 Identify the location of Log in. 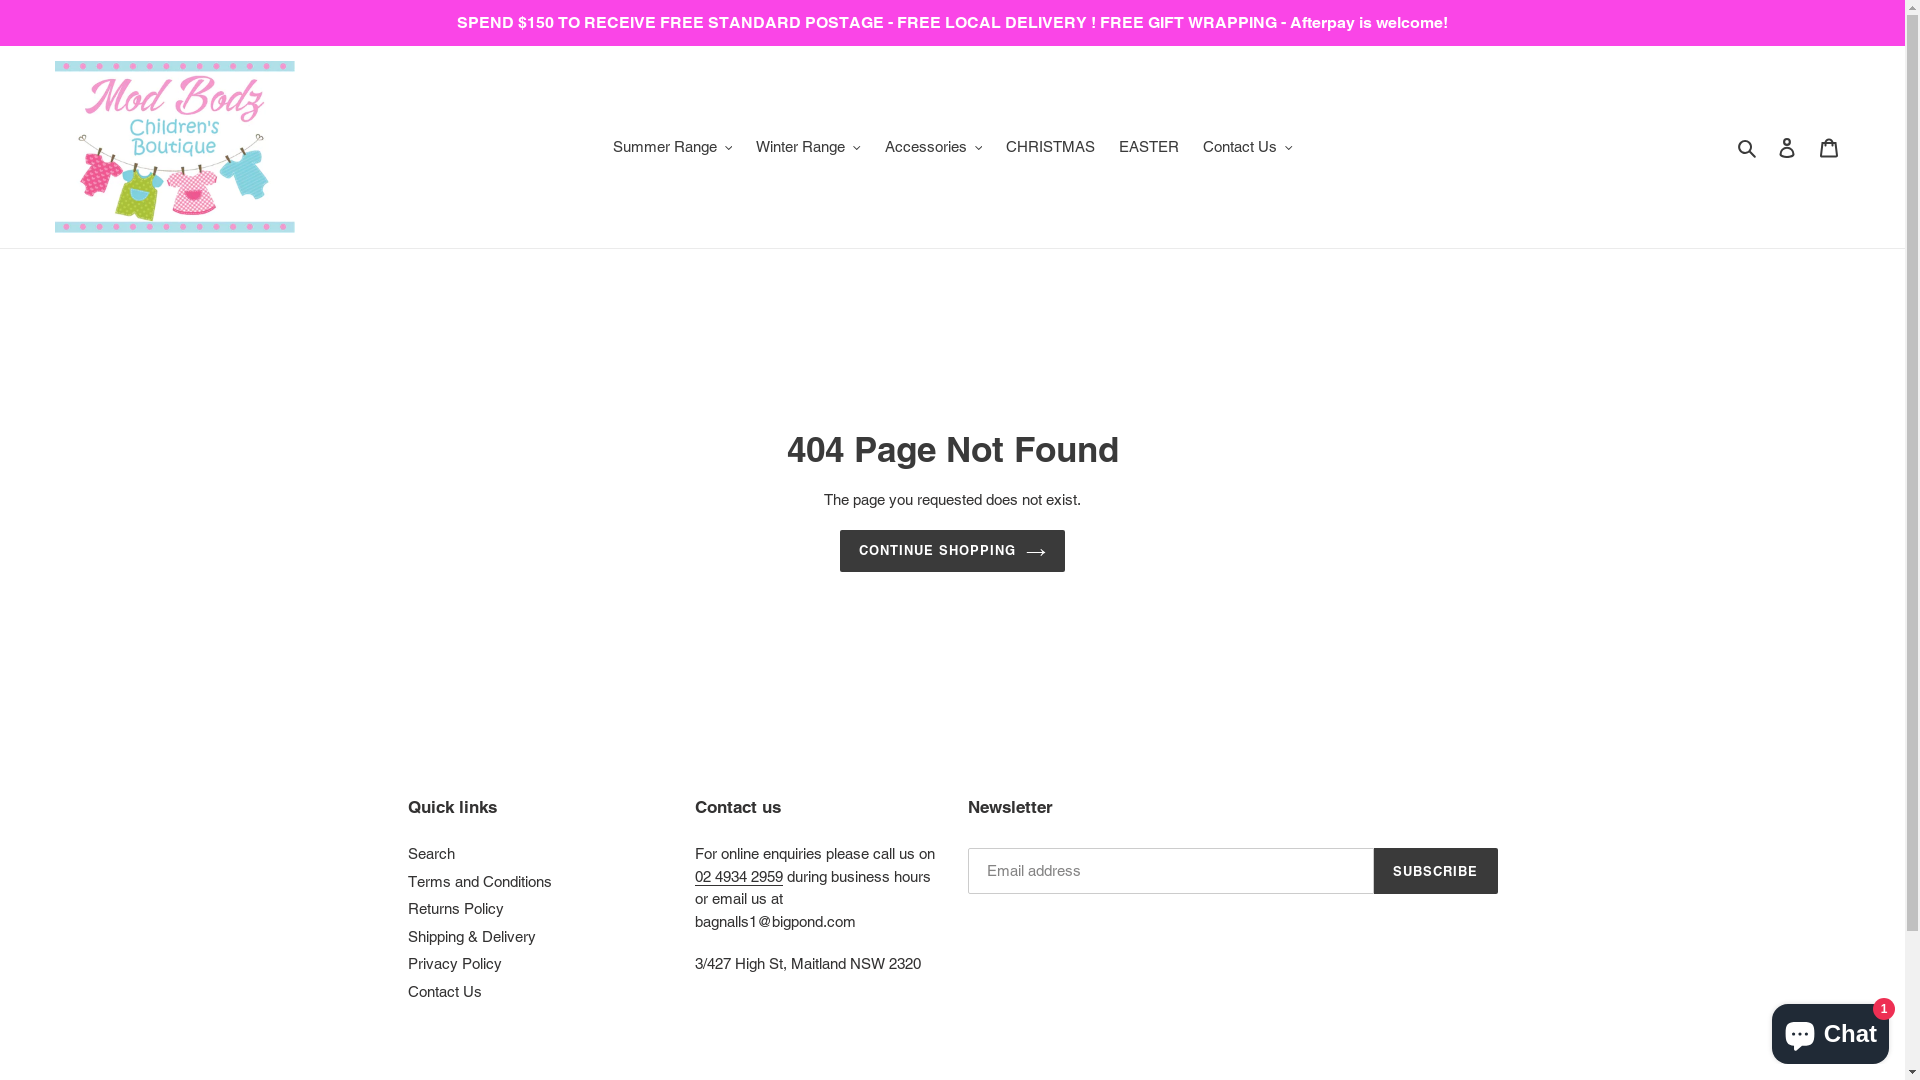
(1787, 148).